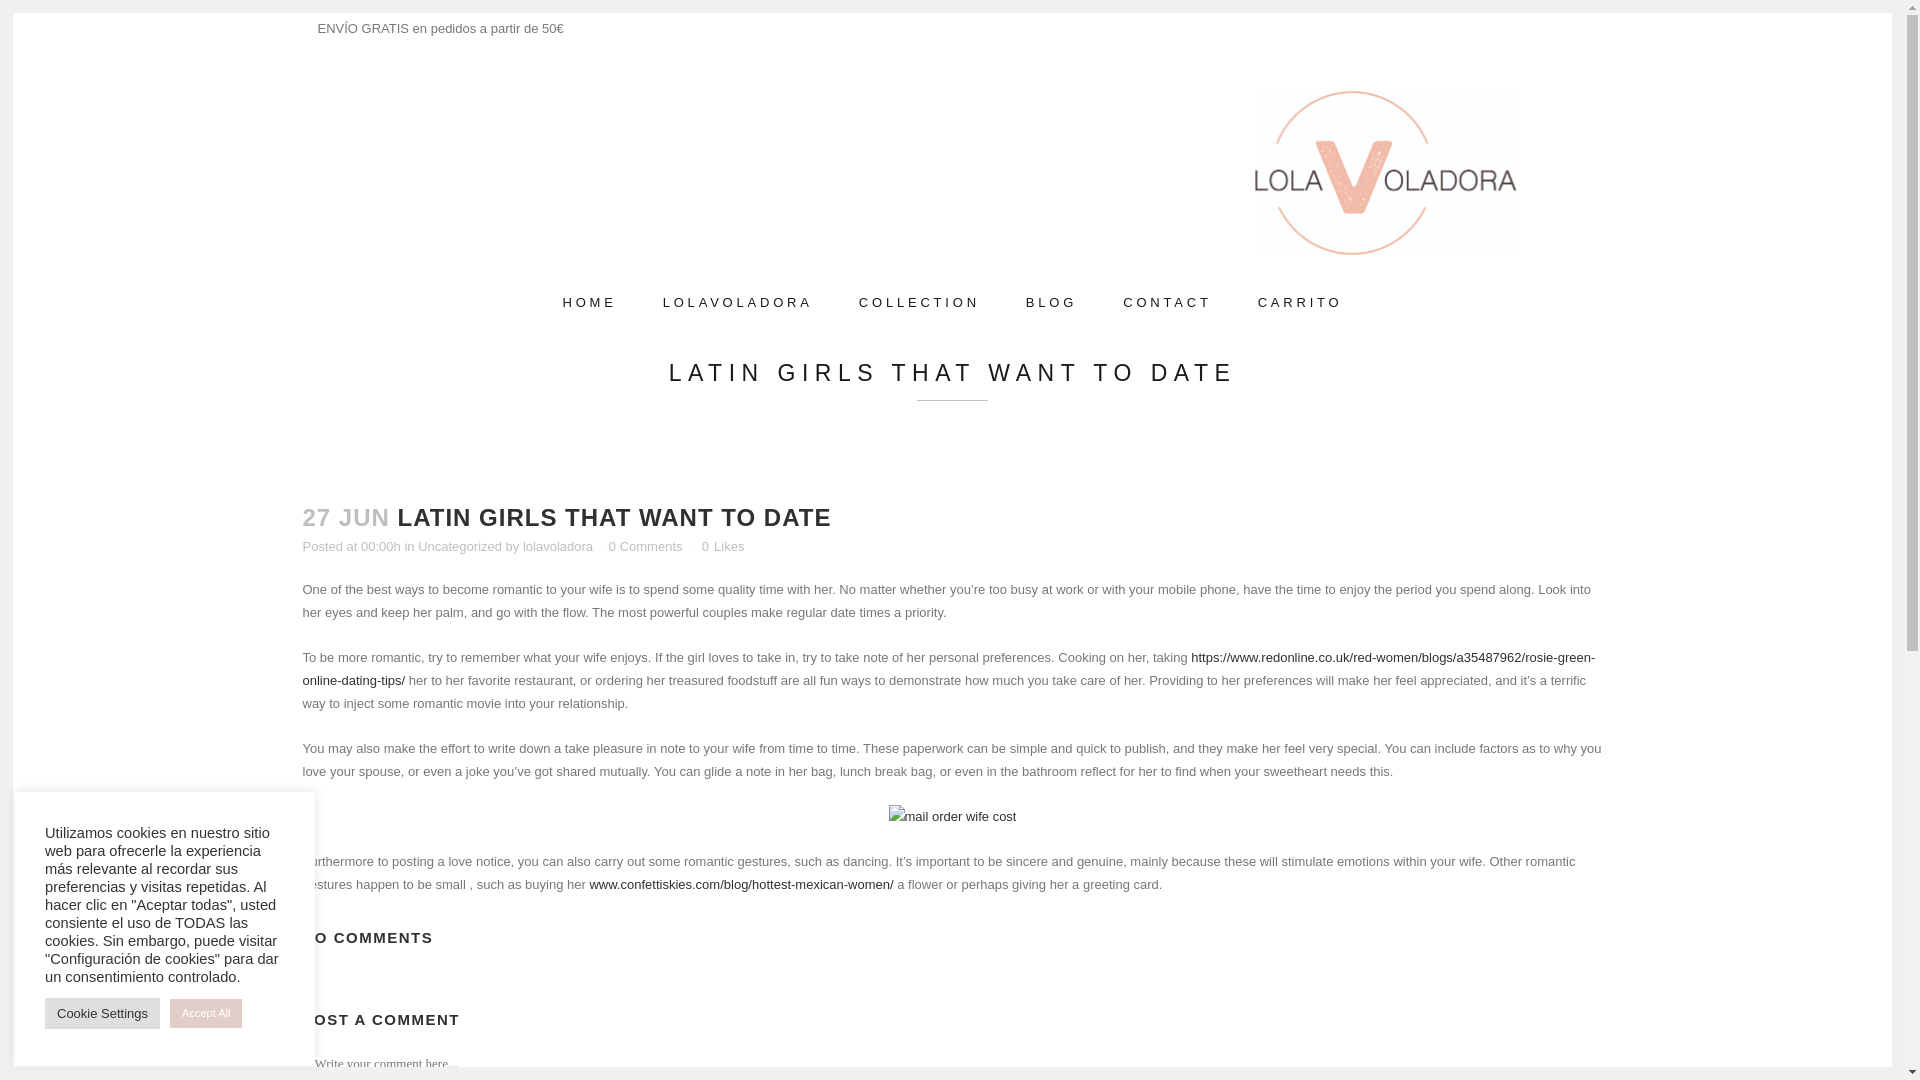 The height and width of the screenshot is (1080, 1920). What do you see at coordinates (918, 302) in the screenshot?
I see `COLLECTION` at bounding box center [918, 302].